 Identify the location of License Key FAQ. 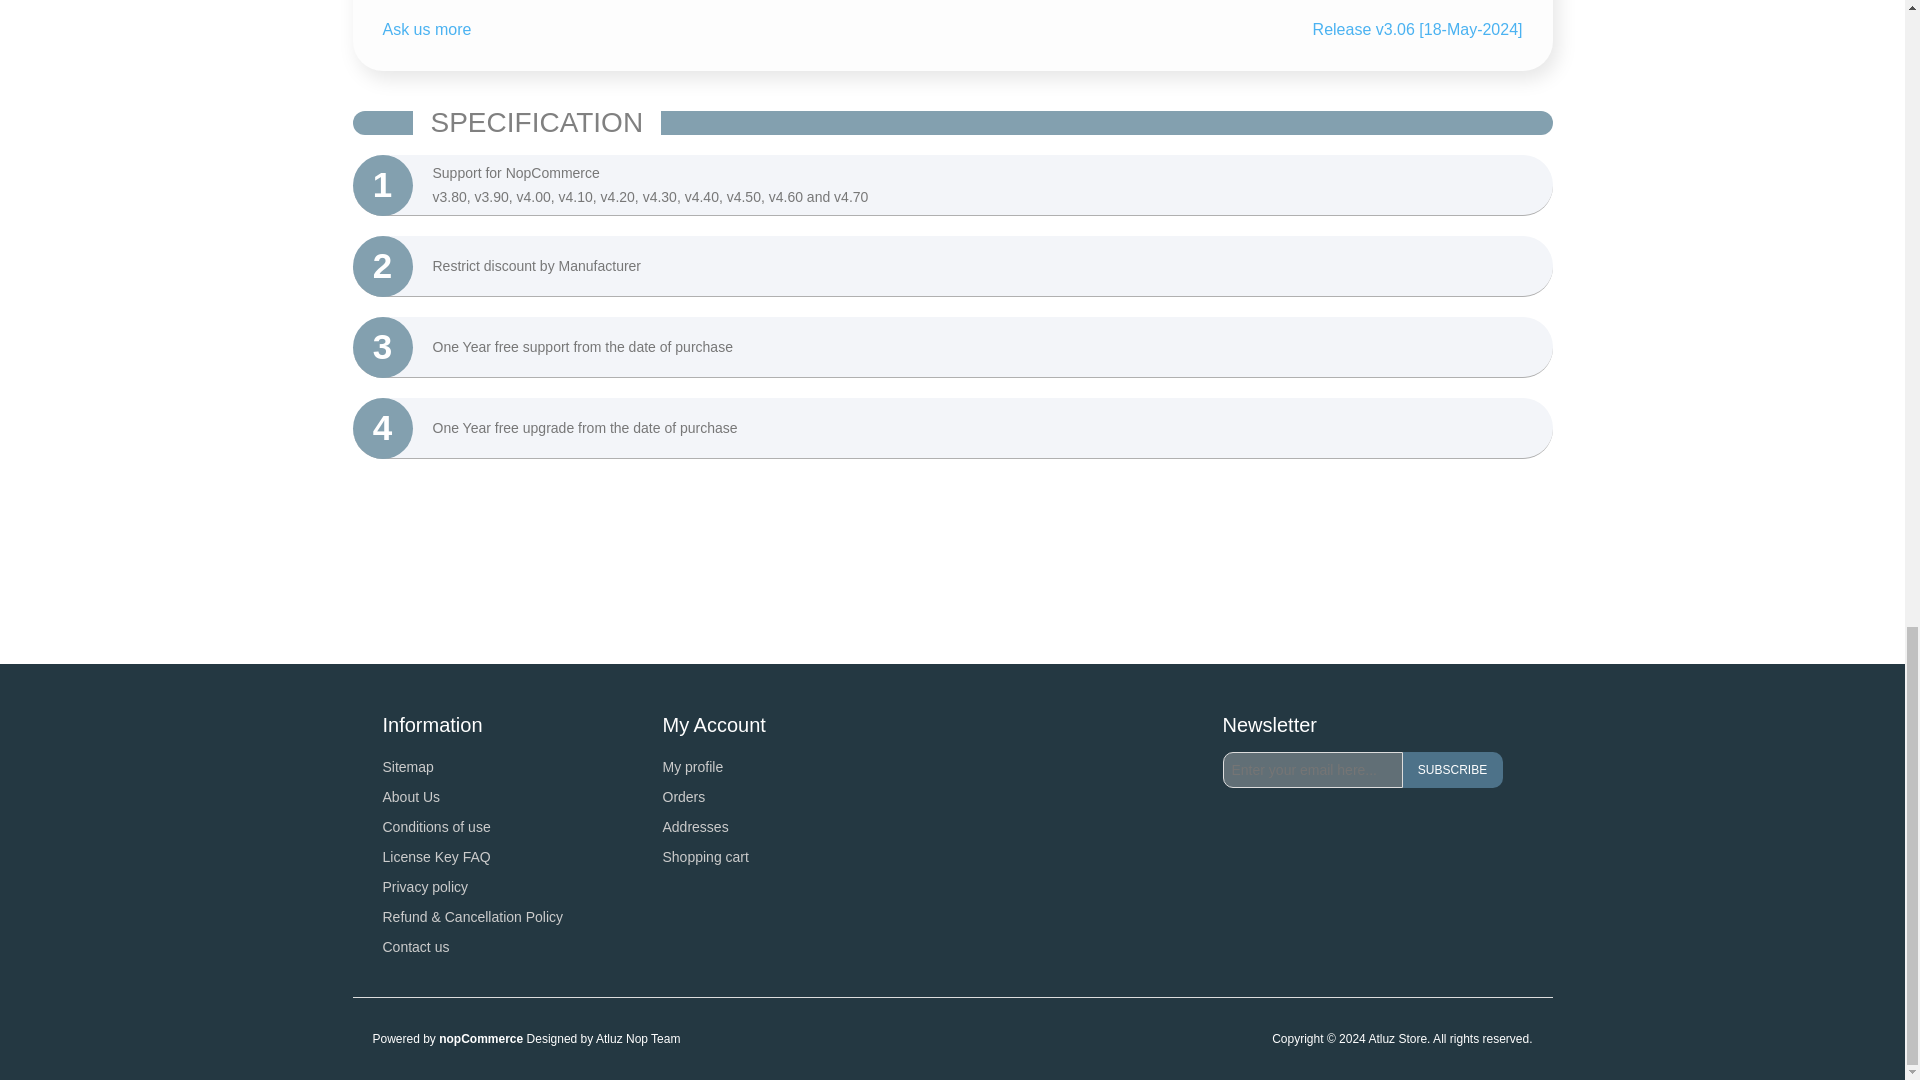
(436, 856).